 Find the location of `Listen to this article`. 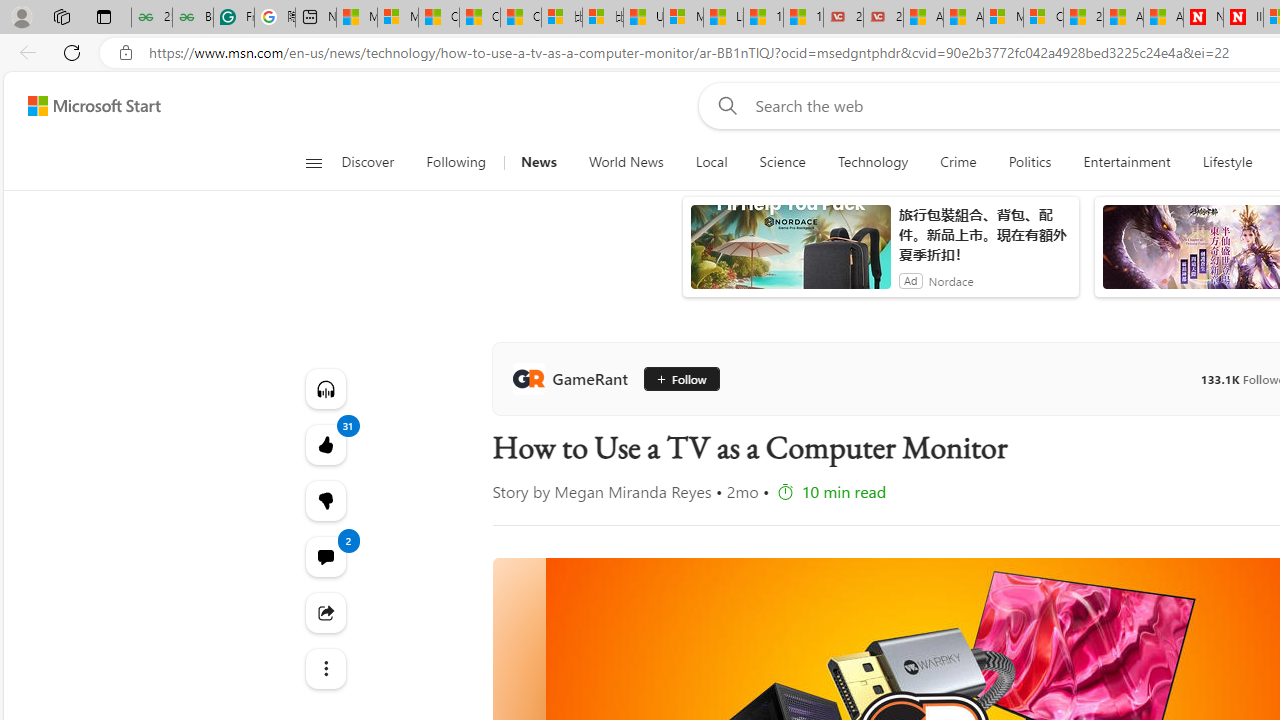

Listen to this article is located at coordinates (324, 388).